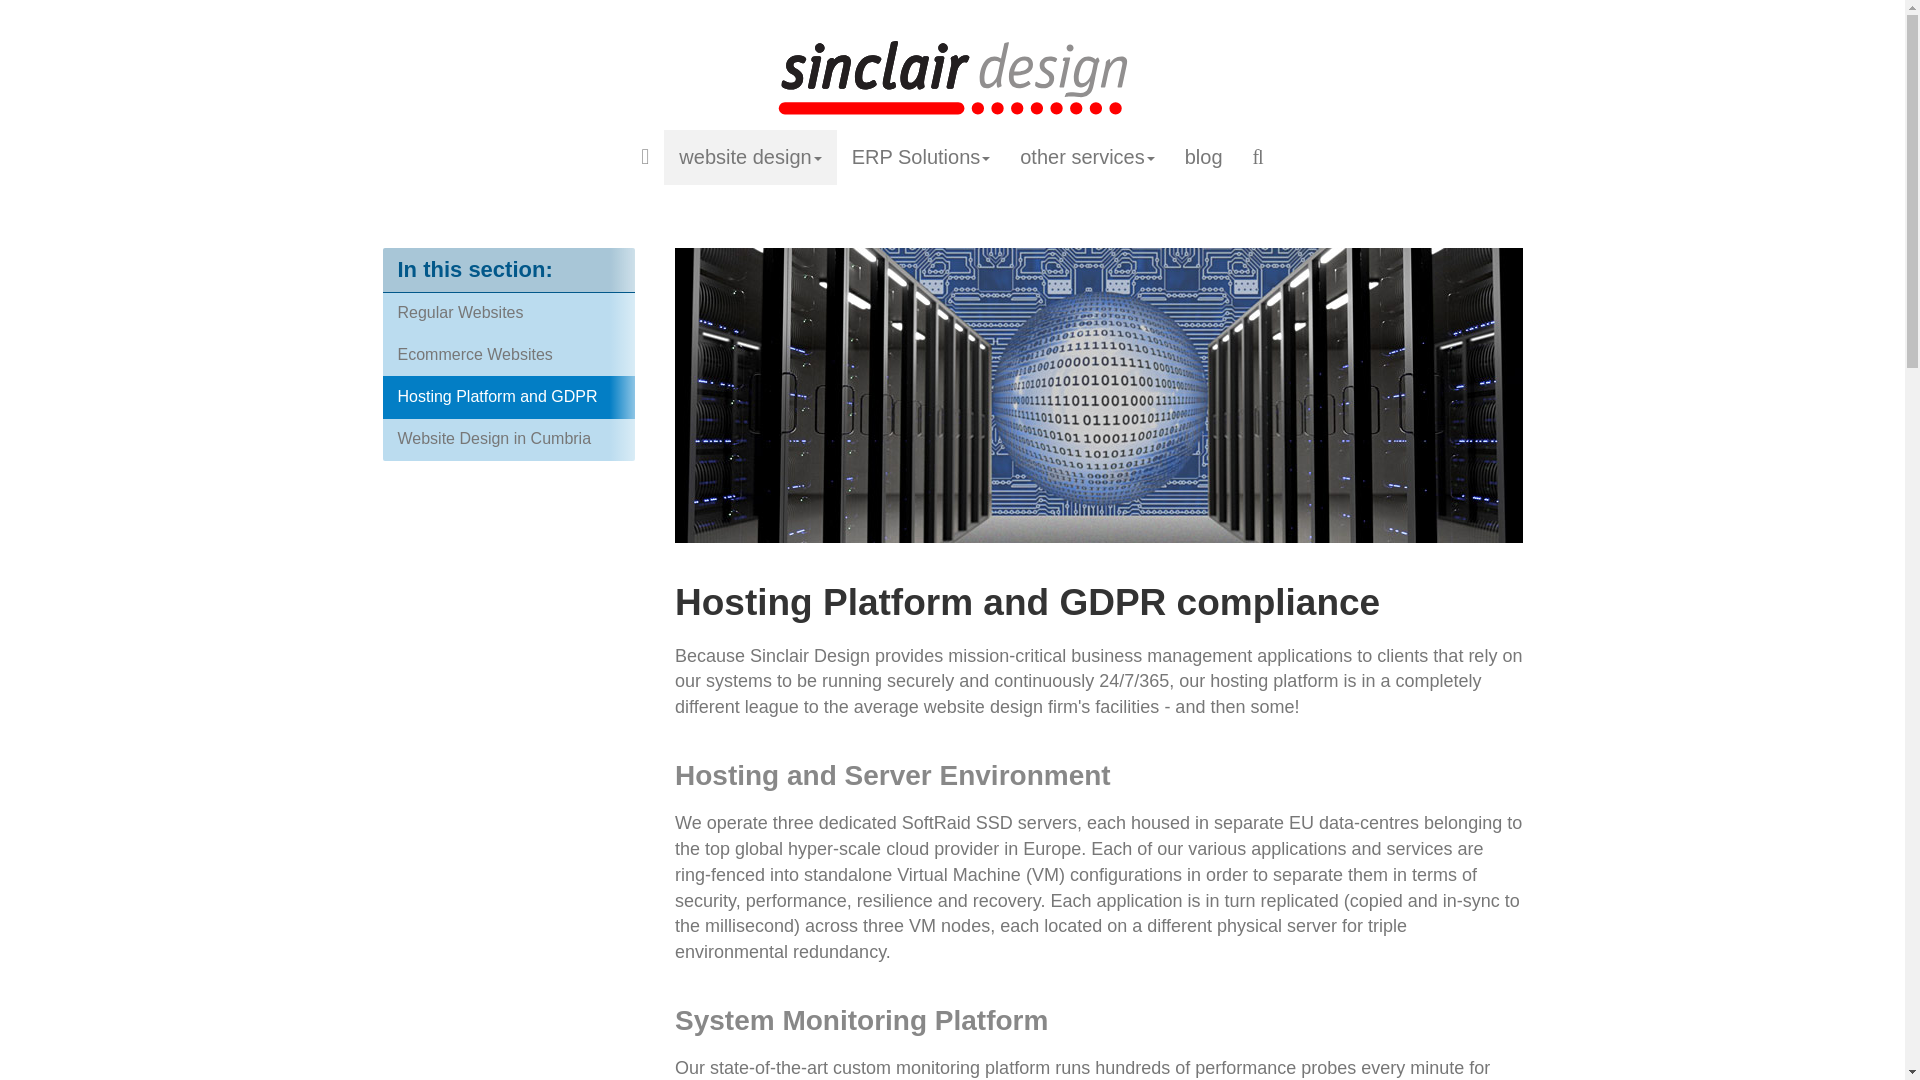 The width and height of the screenshot is (1920, 1080). I want to click on blog, so click(1204, 156).